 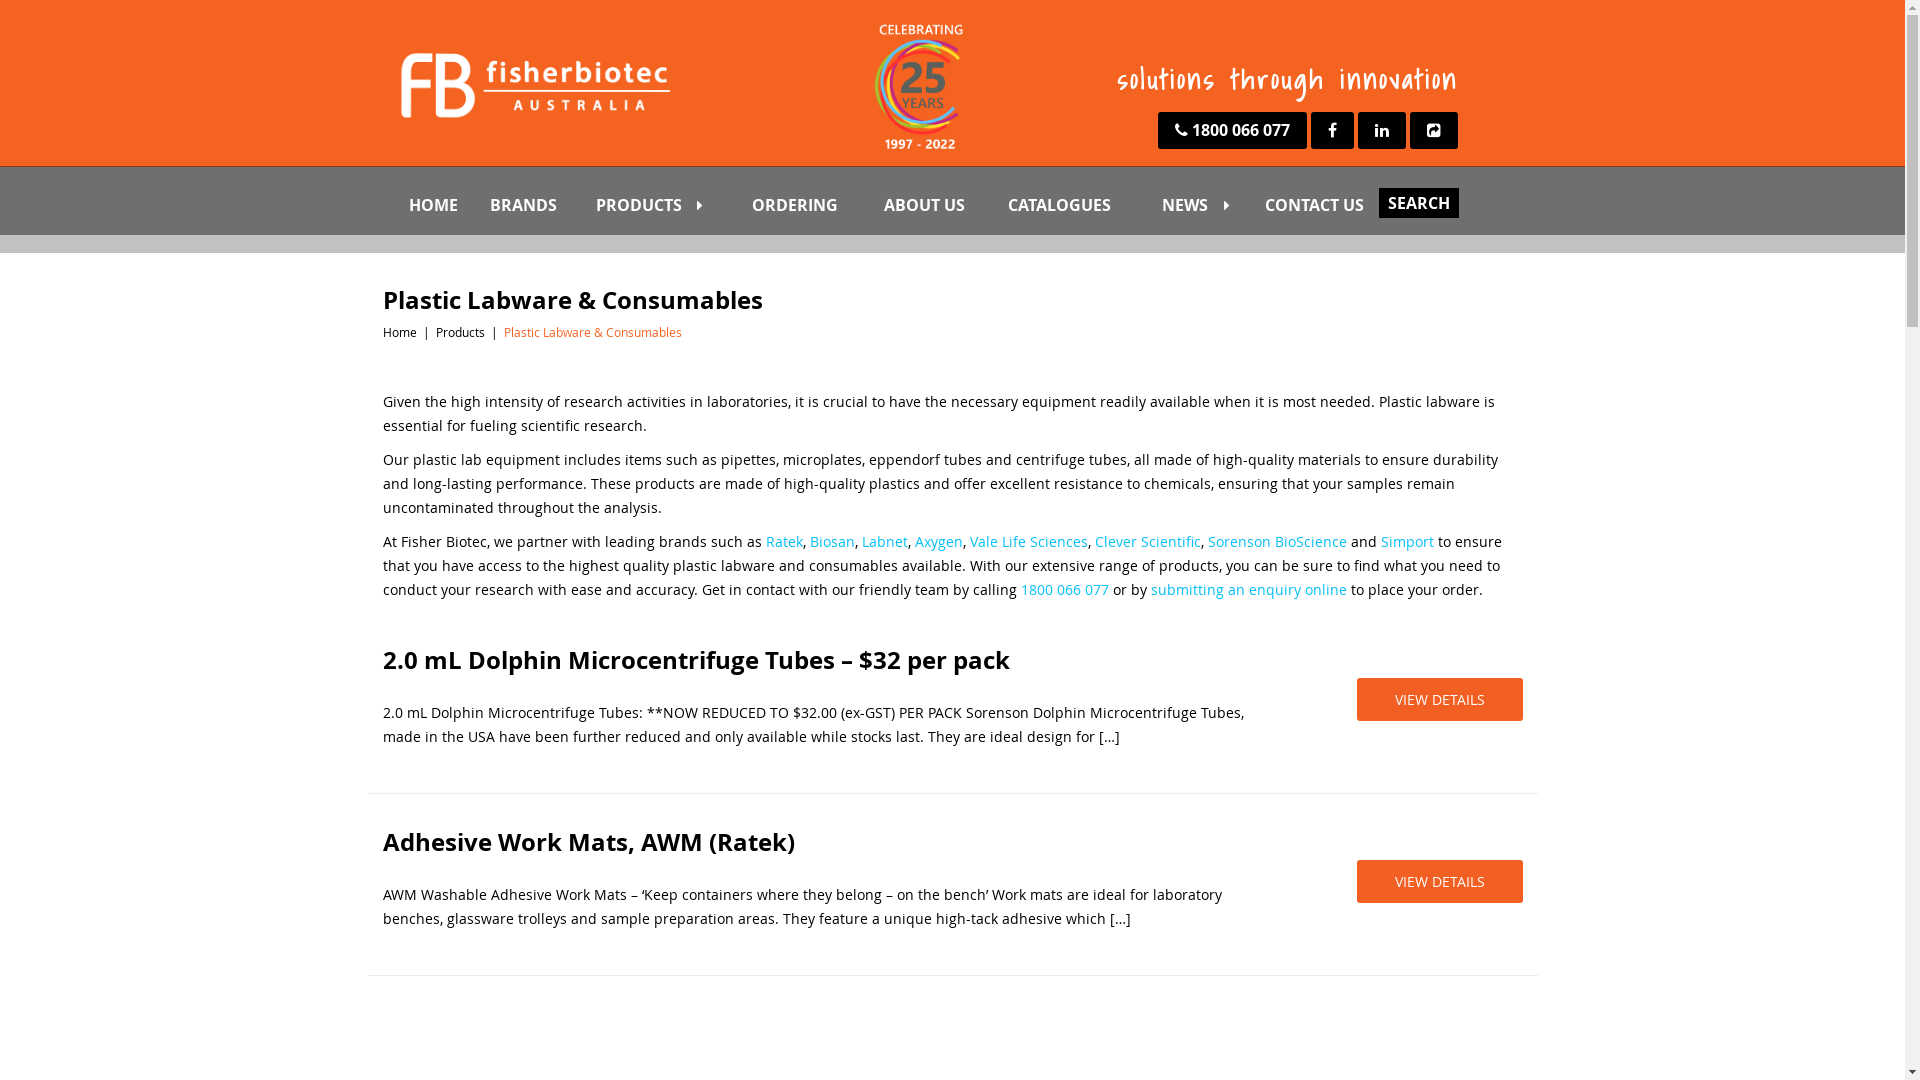 What do you see at coordinates (812, 204) in the screenshot?
I see `ORDERING` at bounding box center [812, 204].